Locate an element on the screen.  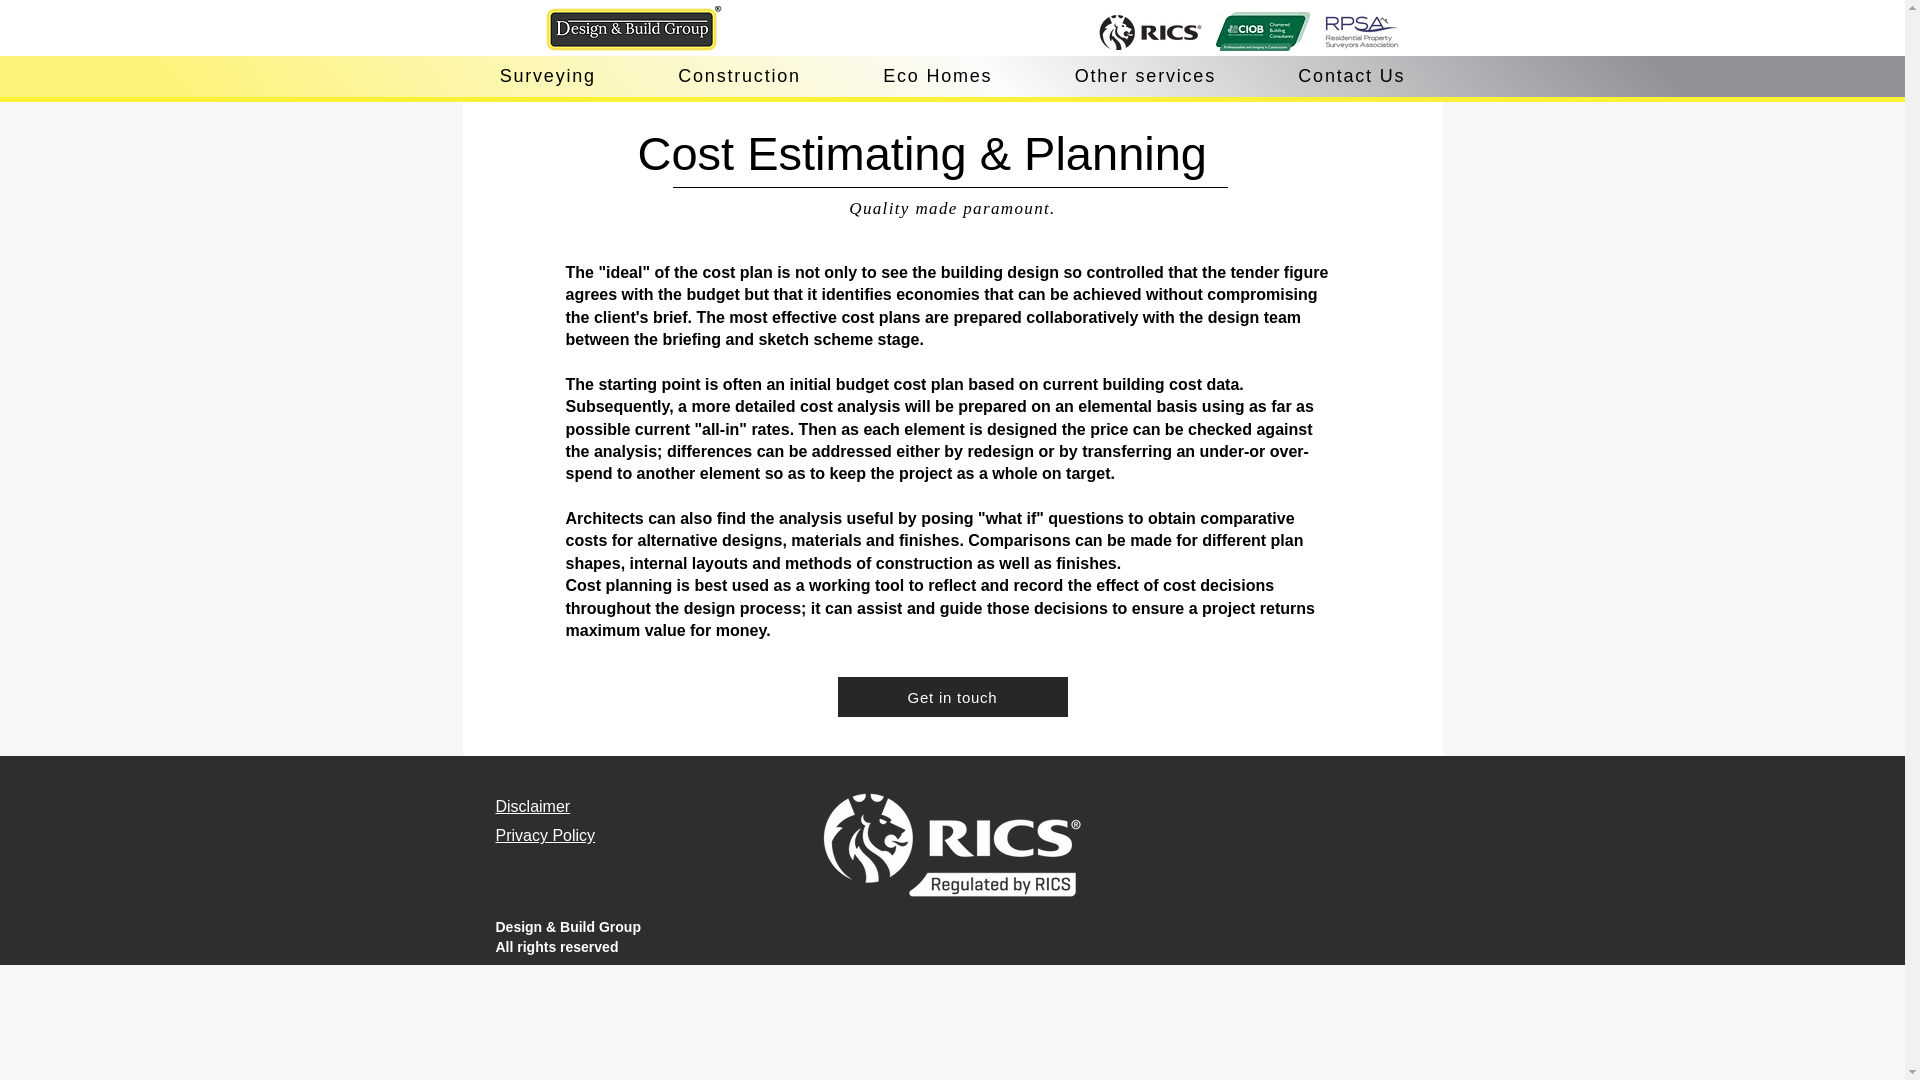
Contact Us is located at coordinates (1351, 76).